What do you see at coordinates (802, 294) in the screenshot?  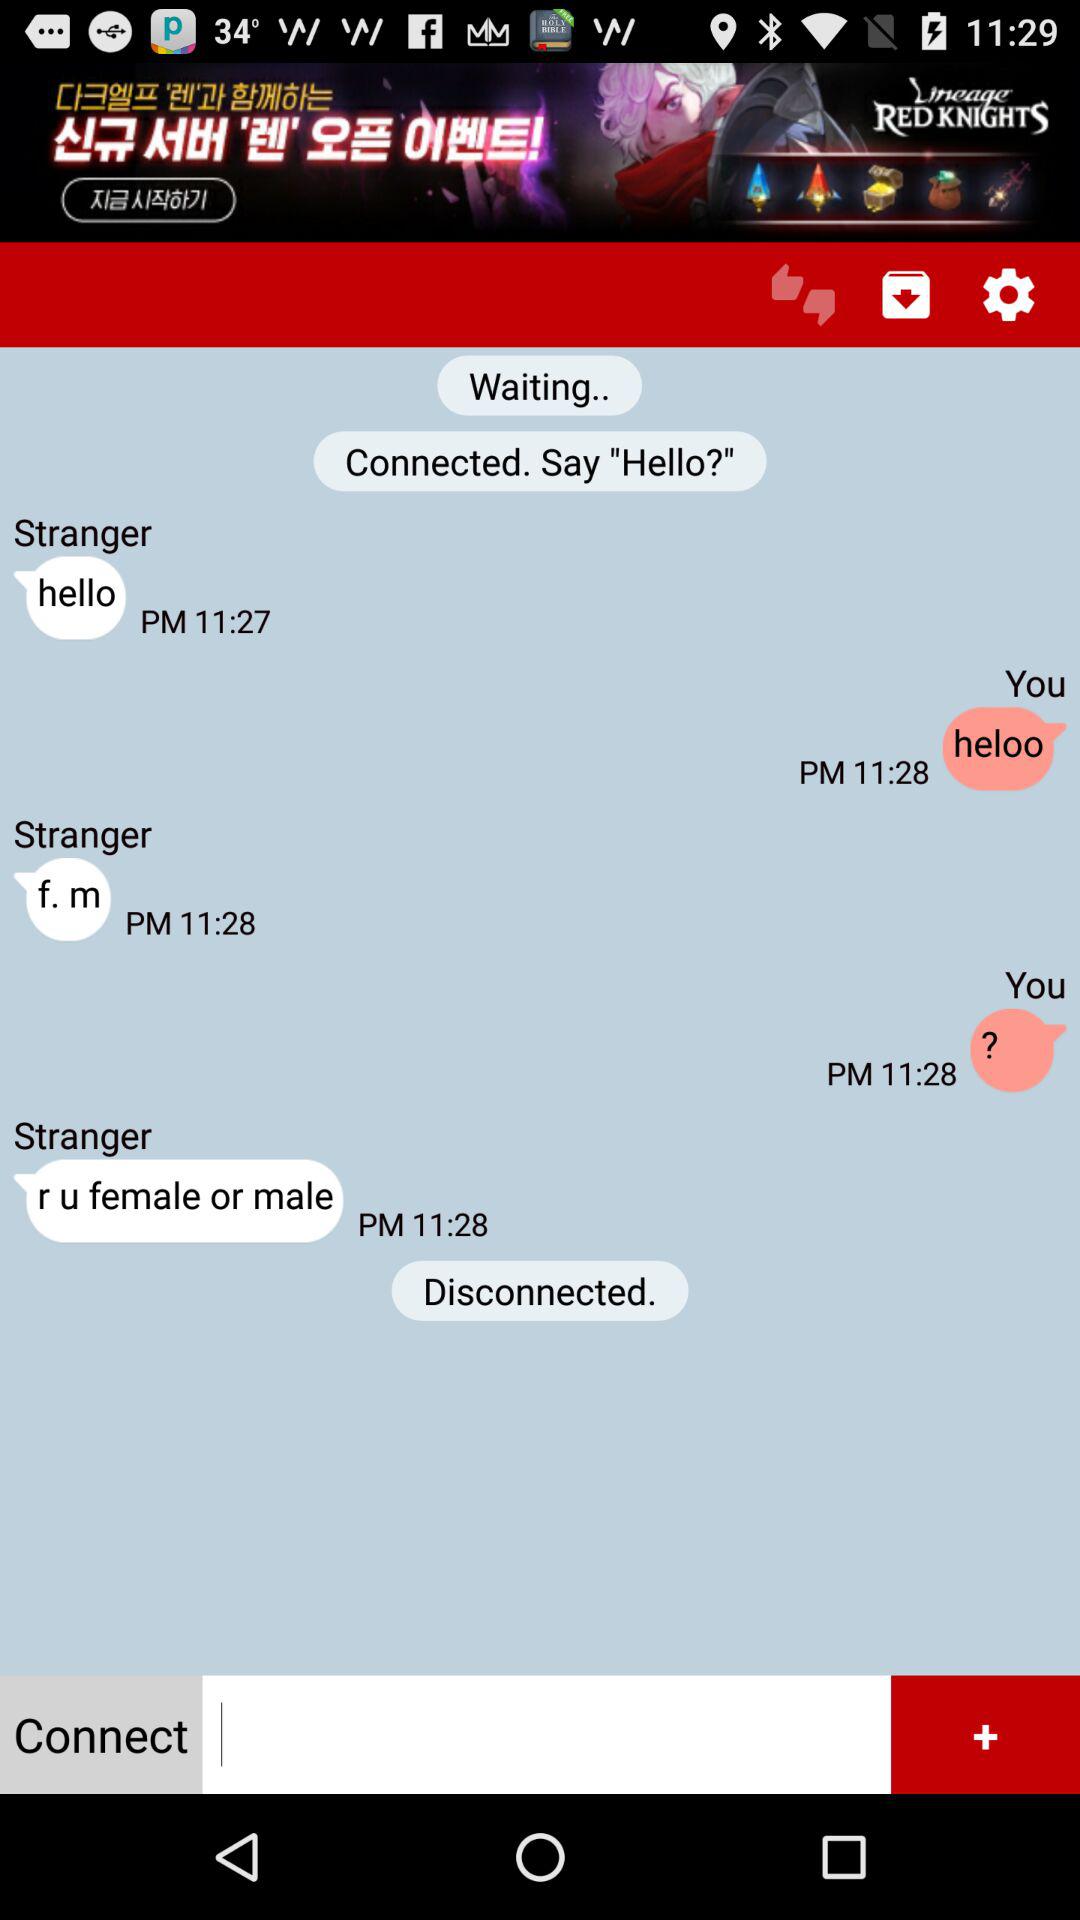 I see `select the item above connected. say "hello?" app` at bounding box center [802, 294].